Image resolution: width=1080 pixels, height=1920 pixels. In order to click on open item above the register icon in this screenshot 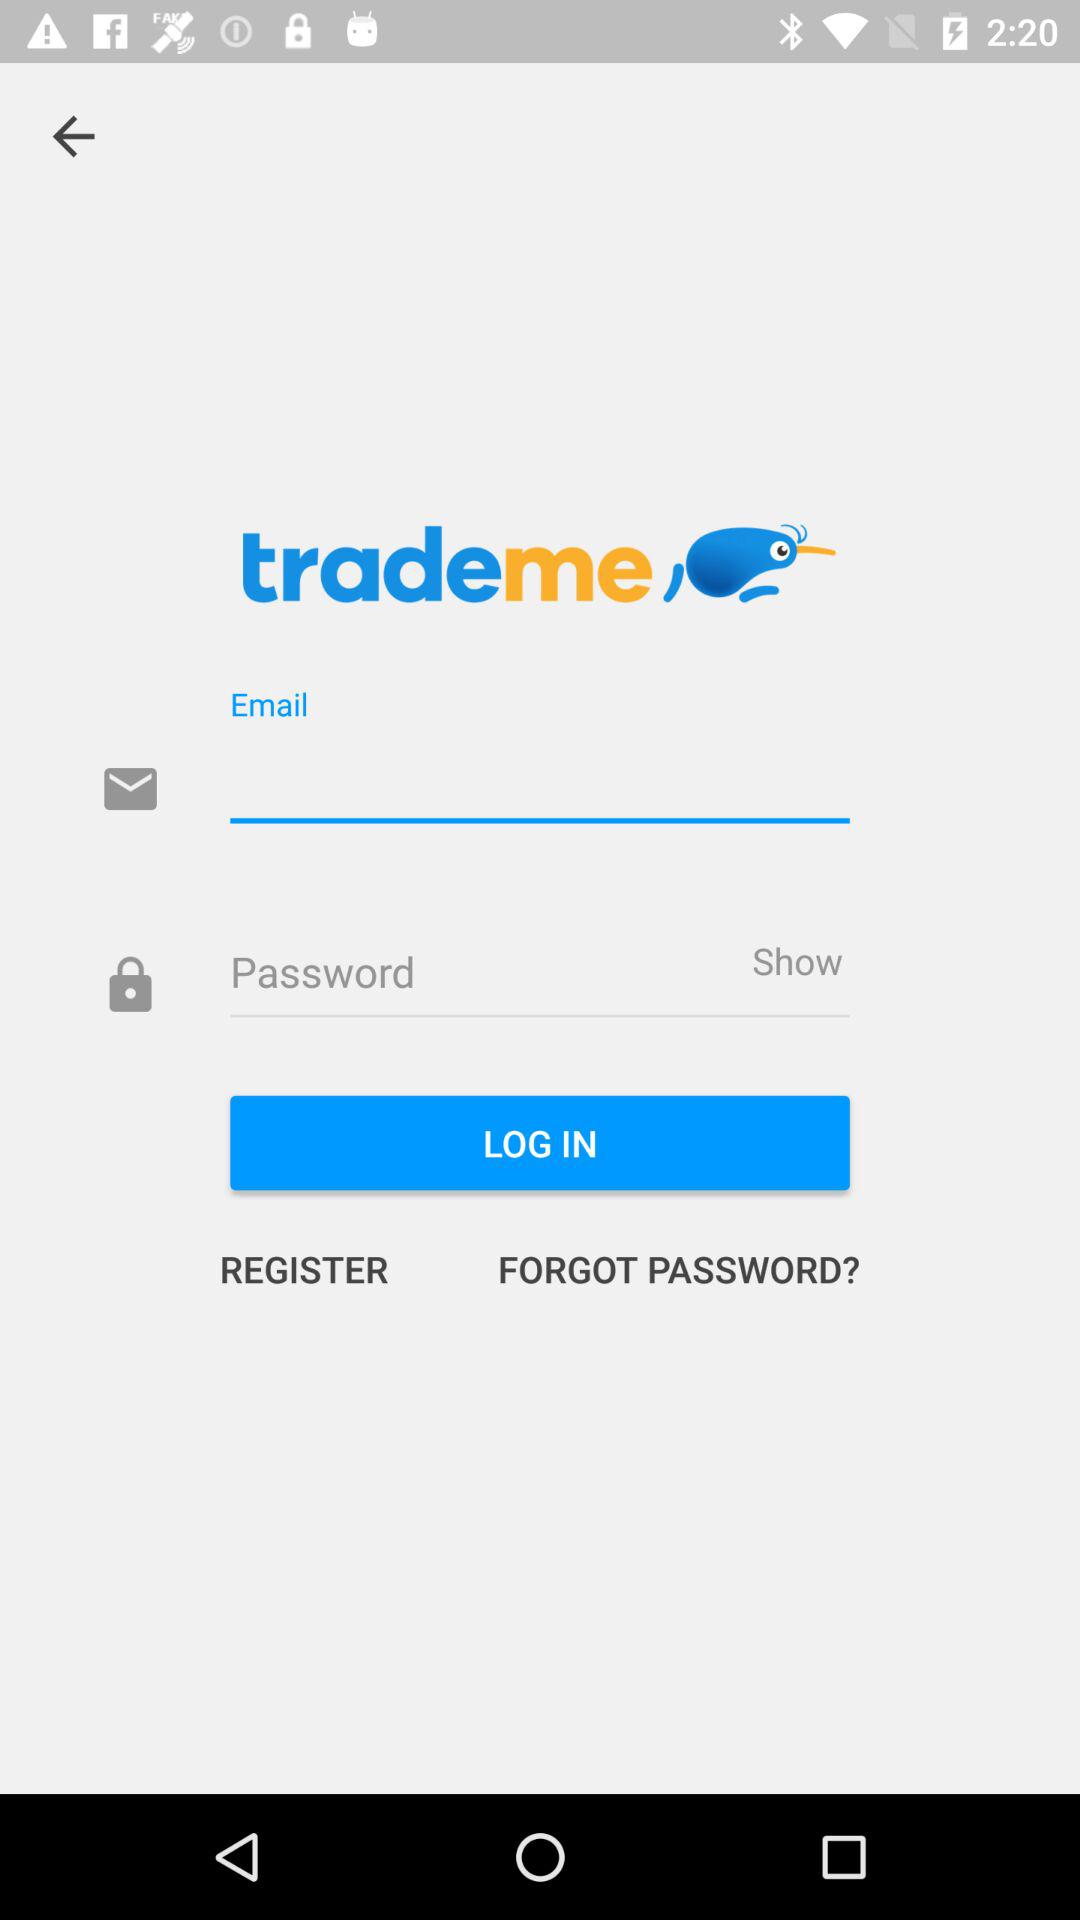, I will do `click(540, 1143)`.